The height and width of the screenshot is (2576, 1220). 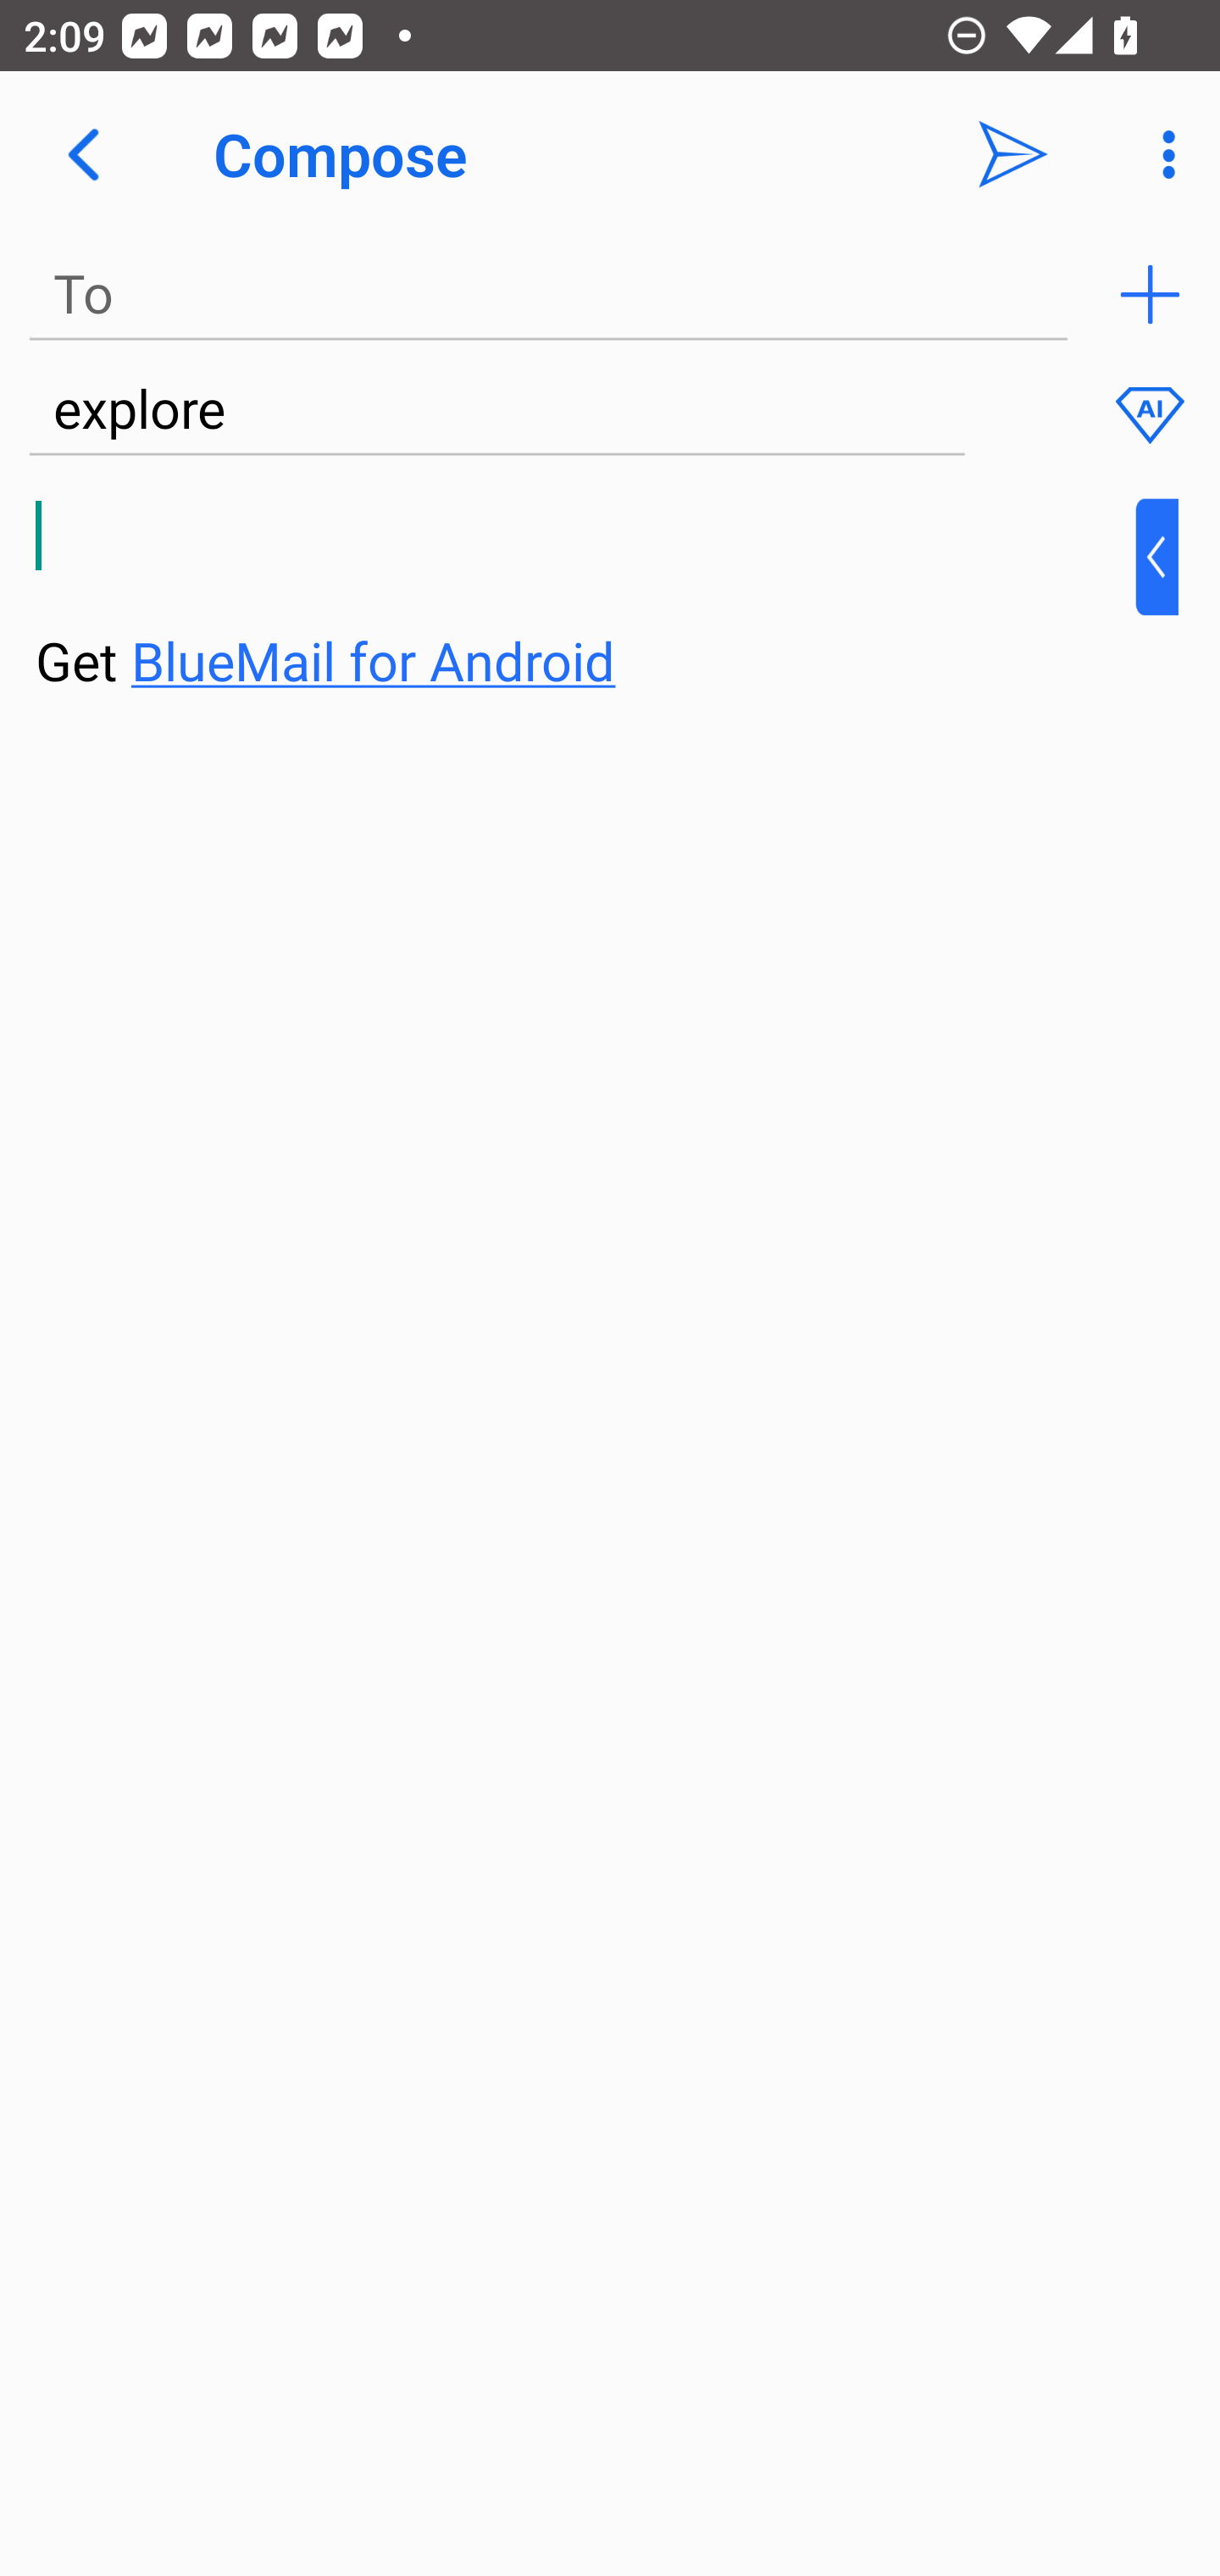 I want to click on To, so click(x=549, y=295).